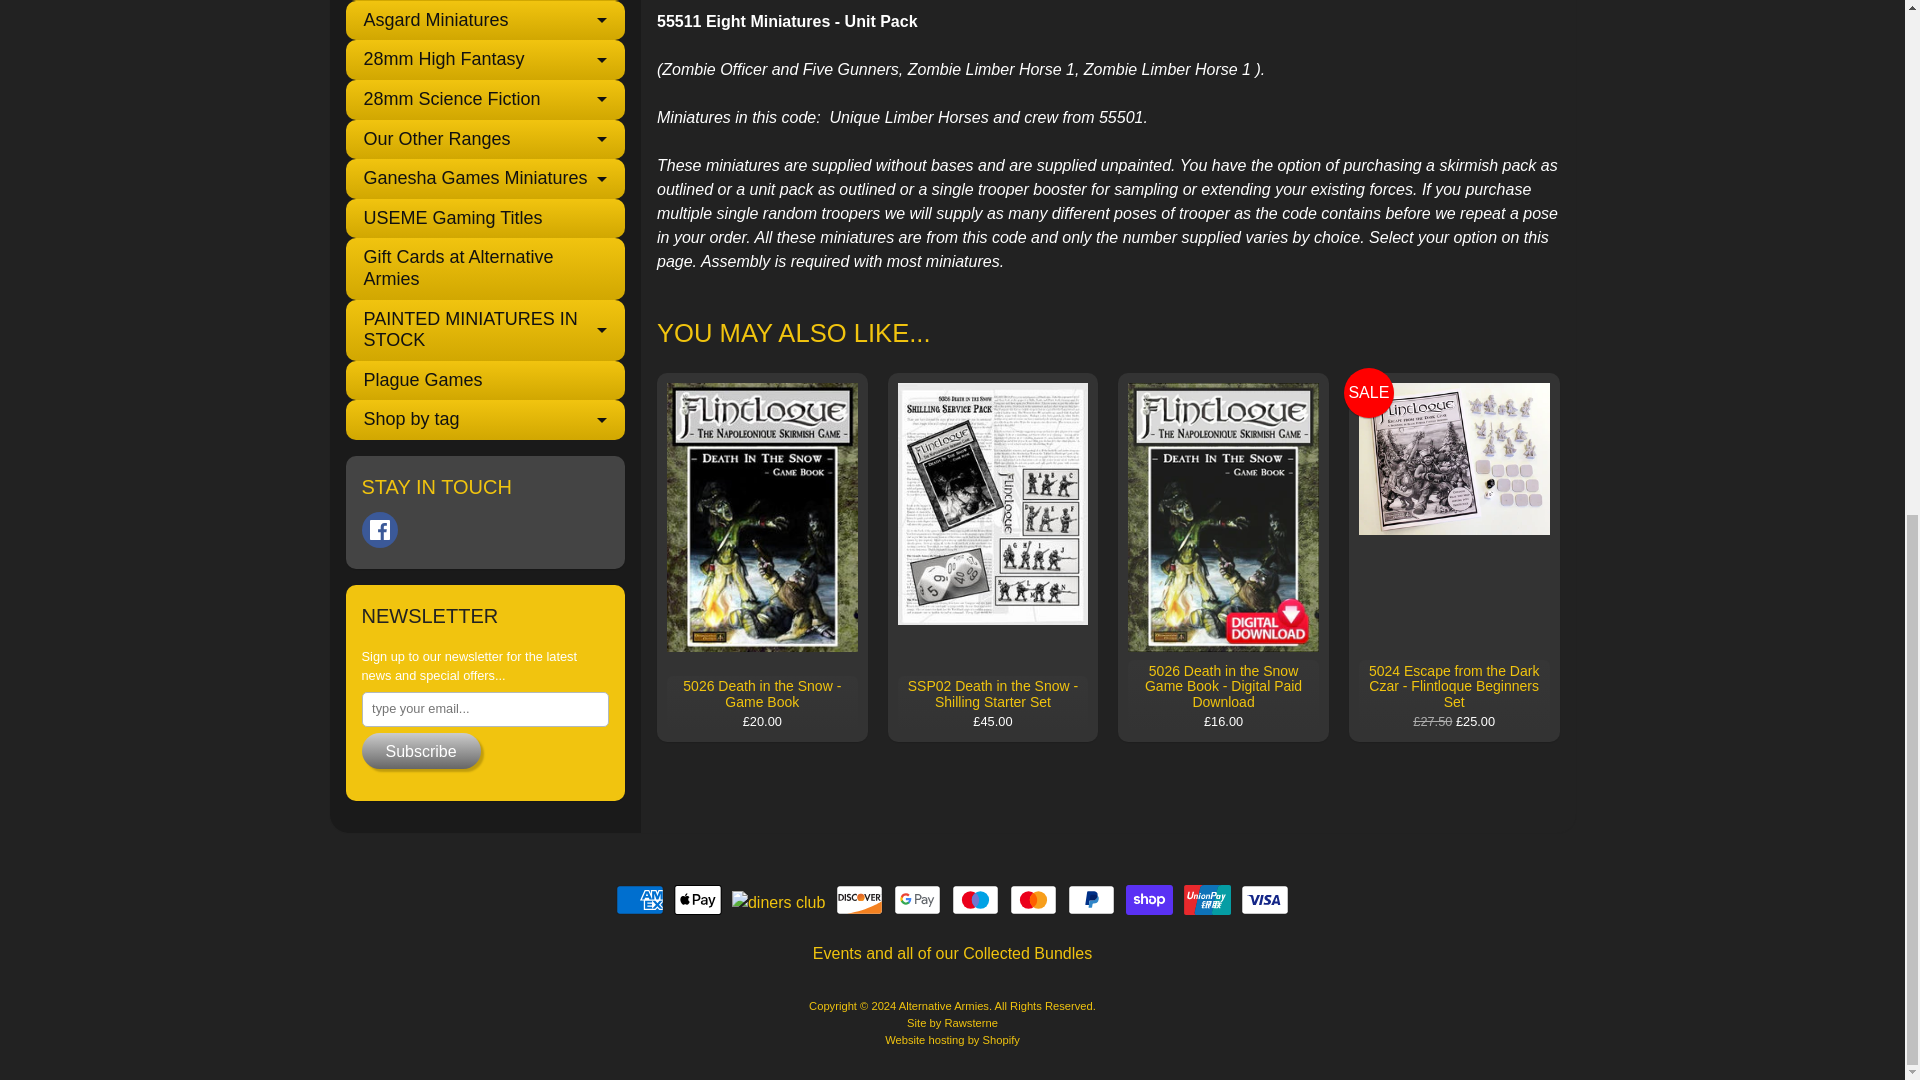  I want to click on Shopify theme by Rawsterne, so click(952, 1023).